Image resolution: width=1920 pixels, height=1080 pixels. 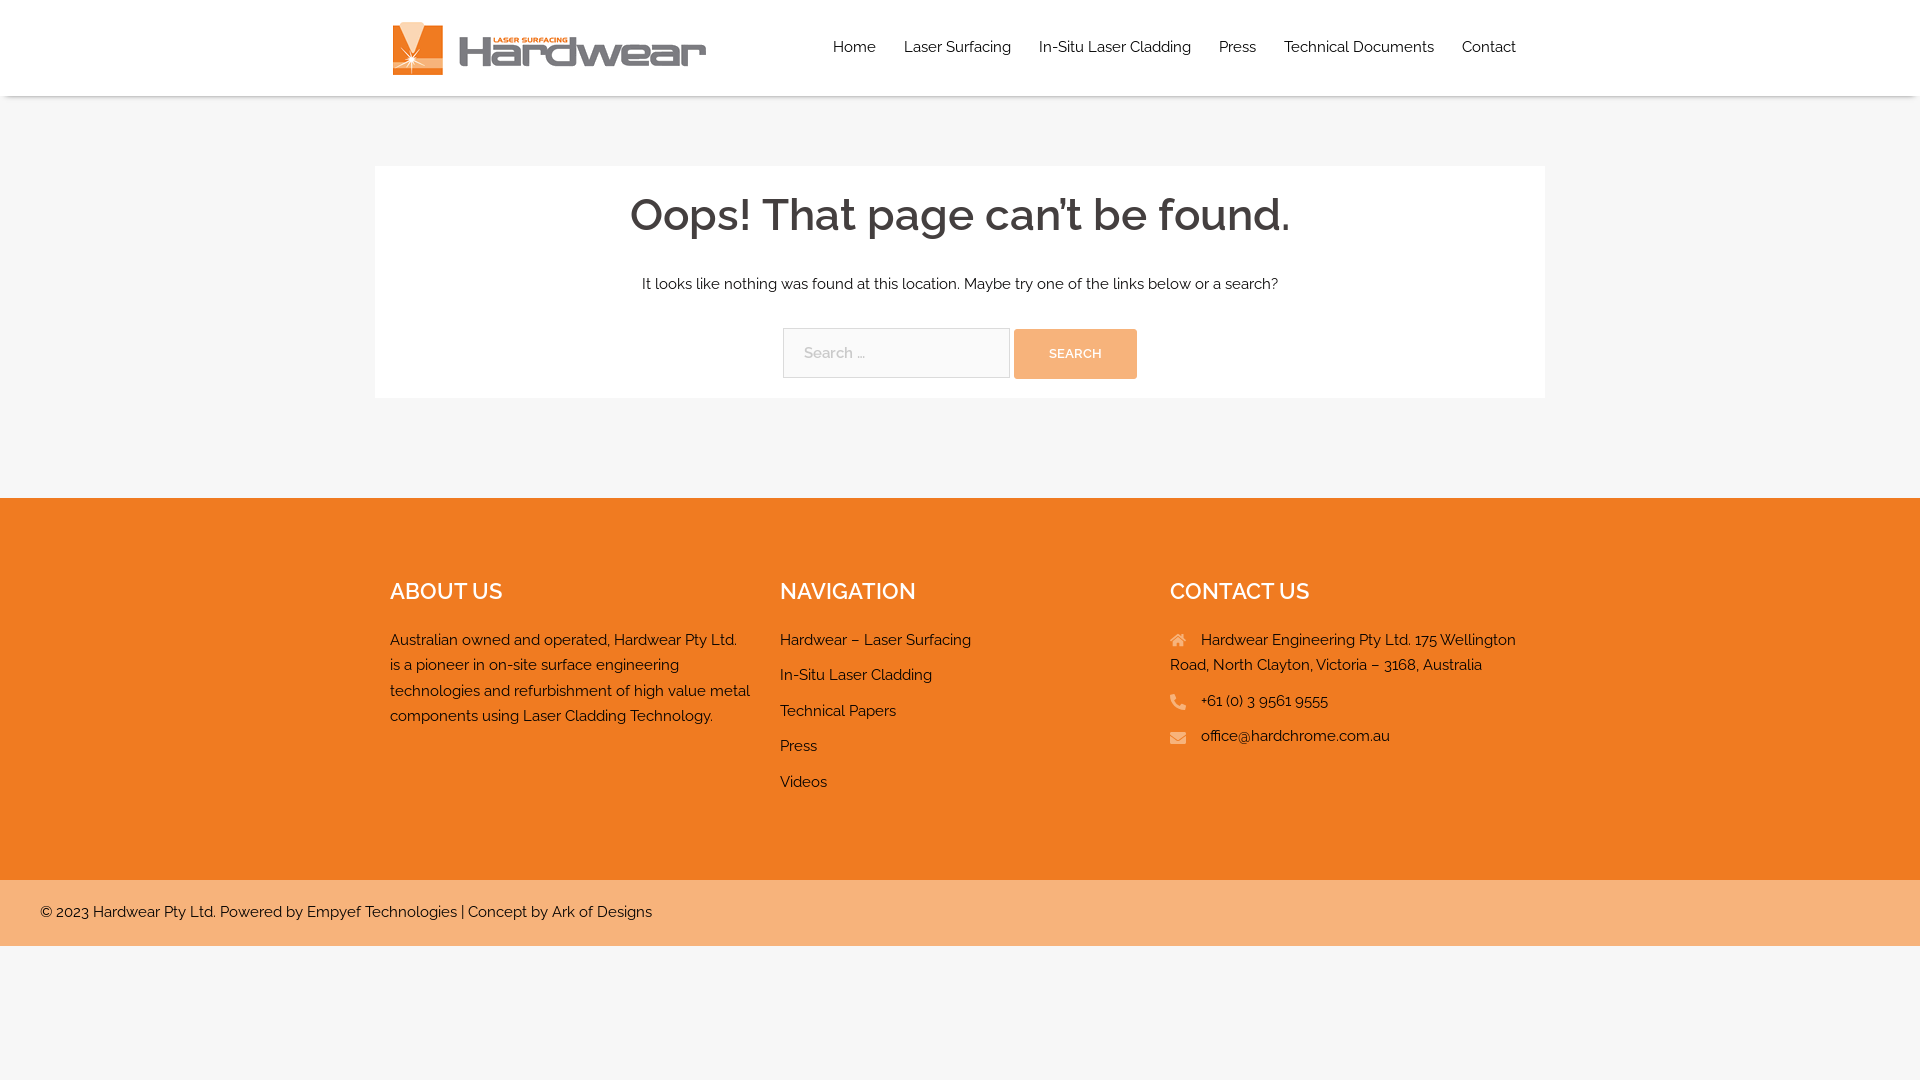 I want to click on Empyef Technologies, so click(x=382, y=912).